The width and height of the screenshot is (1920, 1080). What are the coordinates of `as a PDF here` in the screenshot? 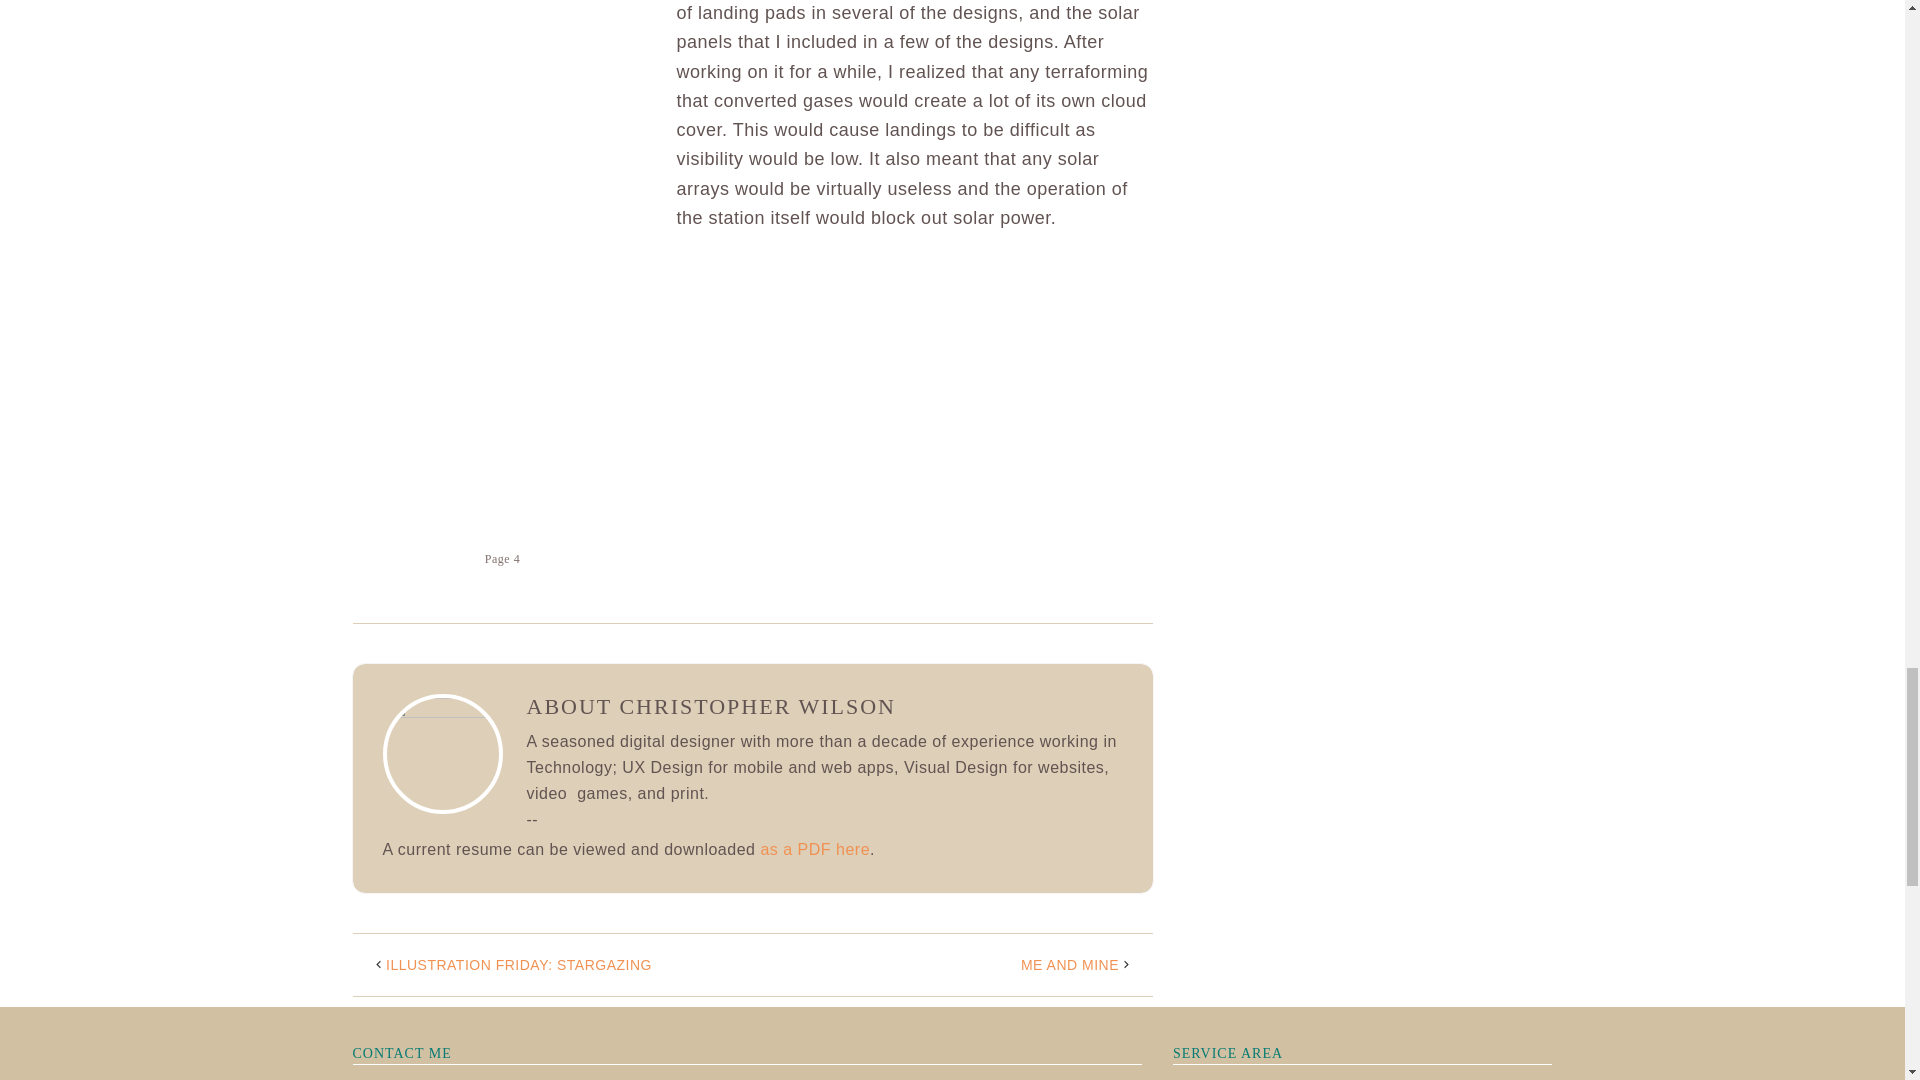 It's located at (814, 849).